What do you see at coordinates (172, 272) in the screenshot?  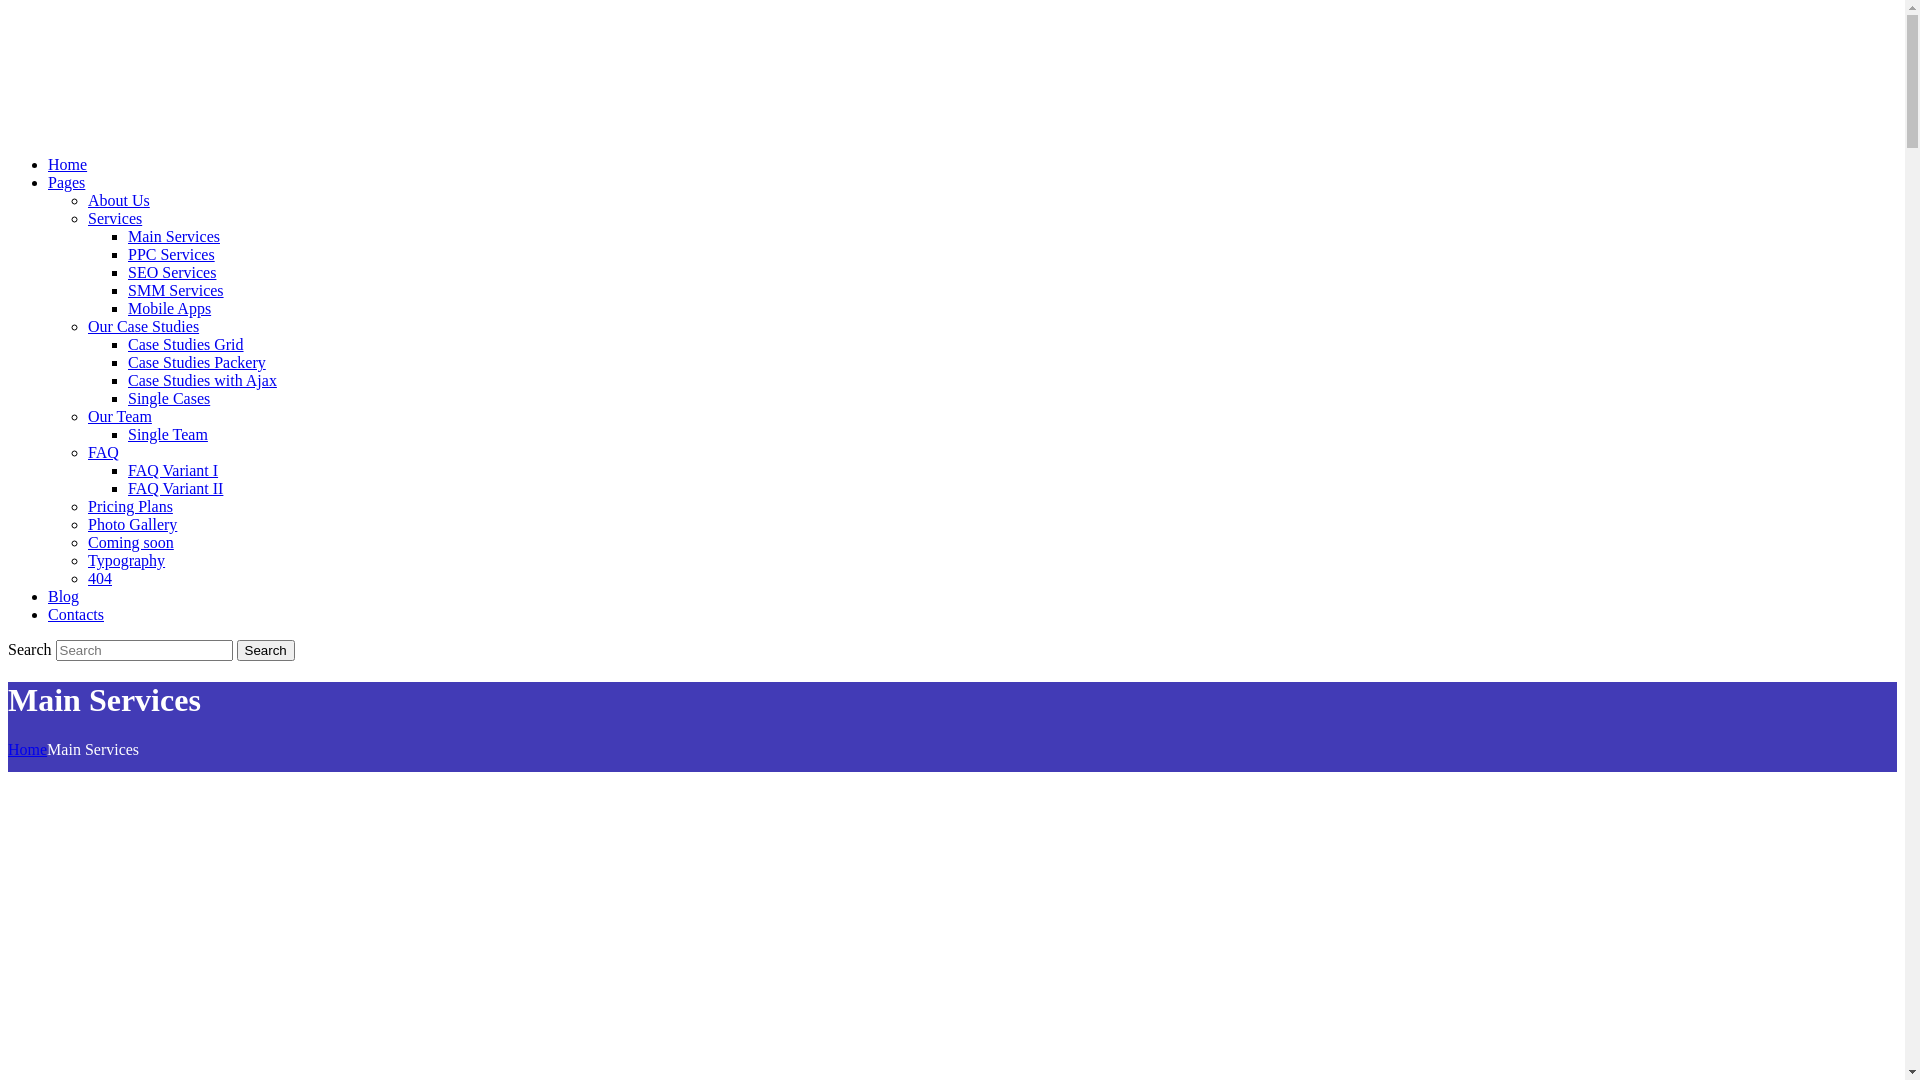 I see `SEO Services` at bounding box center [172, 272].